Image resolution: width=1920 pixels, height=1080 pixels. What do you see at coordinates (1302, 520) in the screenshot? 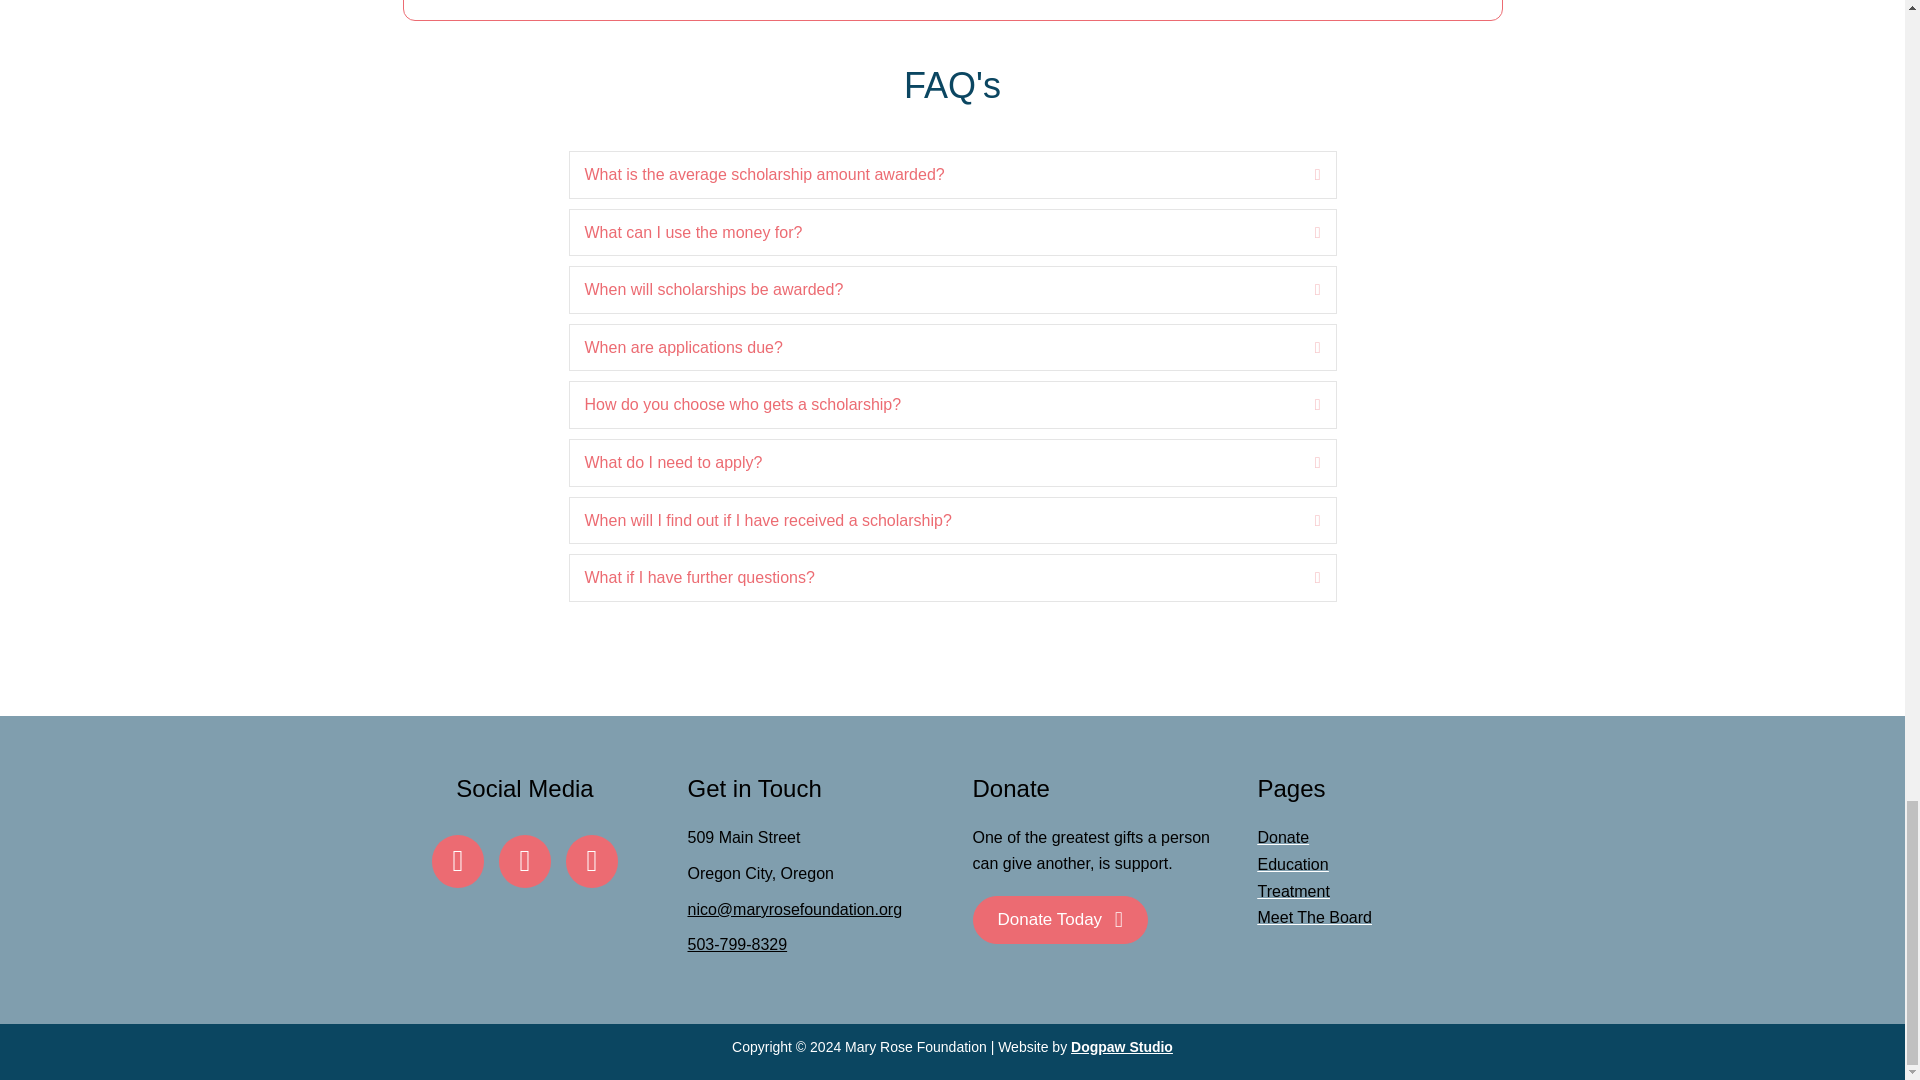
I see `Expand` at bounding box center [1302, 520].